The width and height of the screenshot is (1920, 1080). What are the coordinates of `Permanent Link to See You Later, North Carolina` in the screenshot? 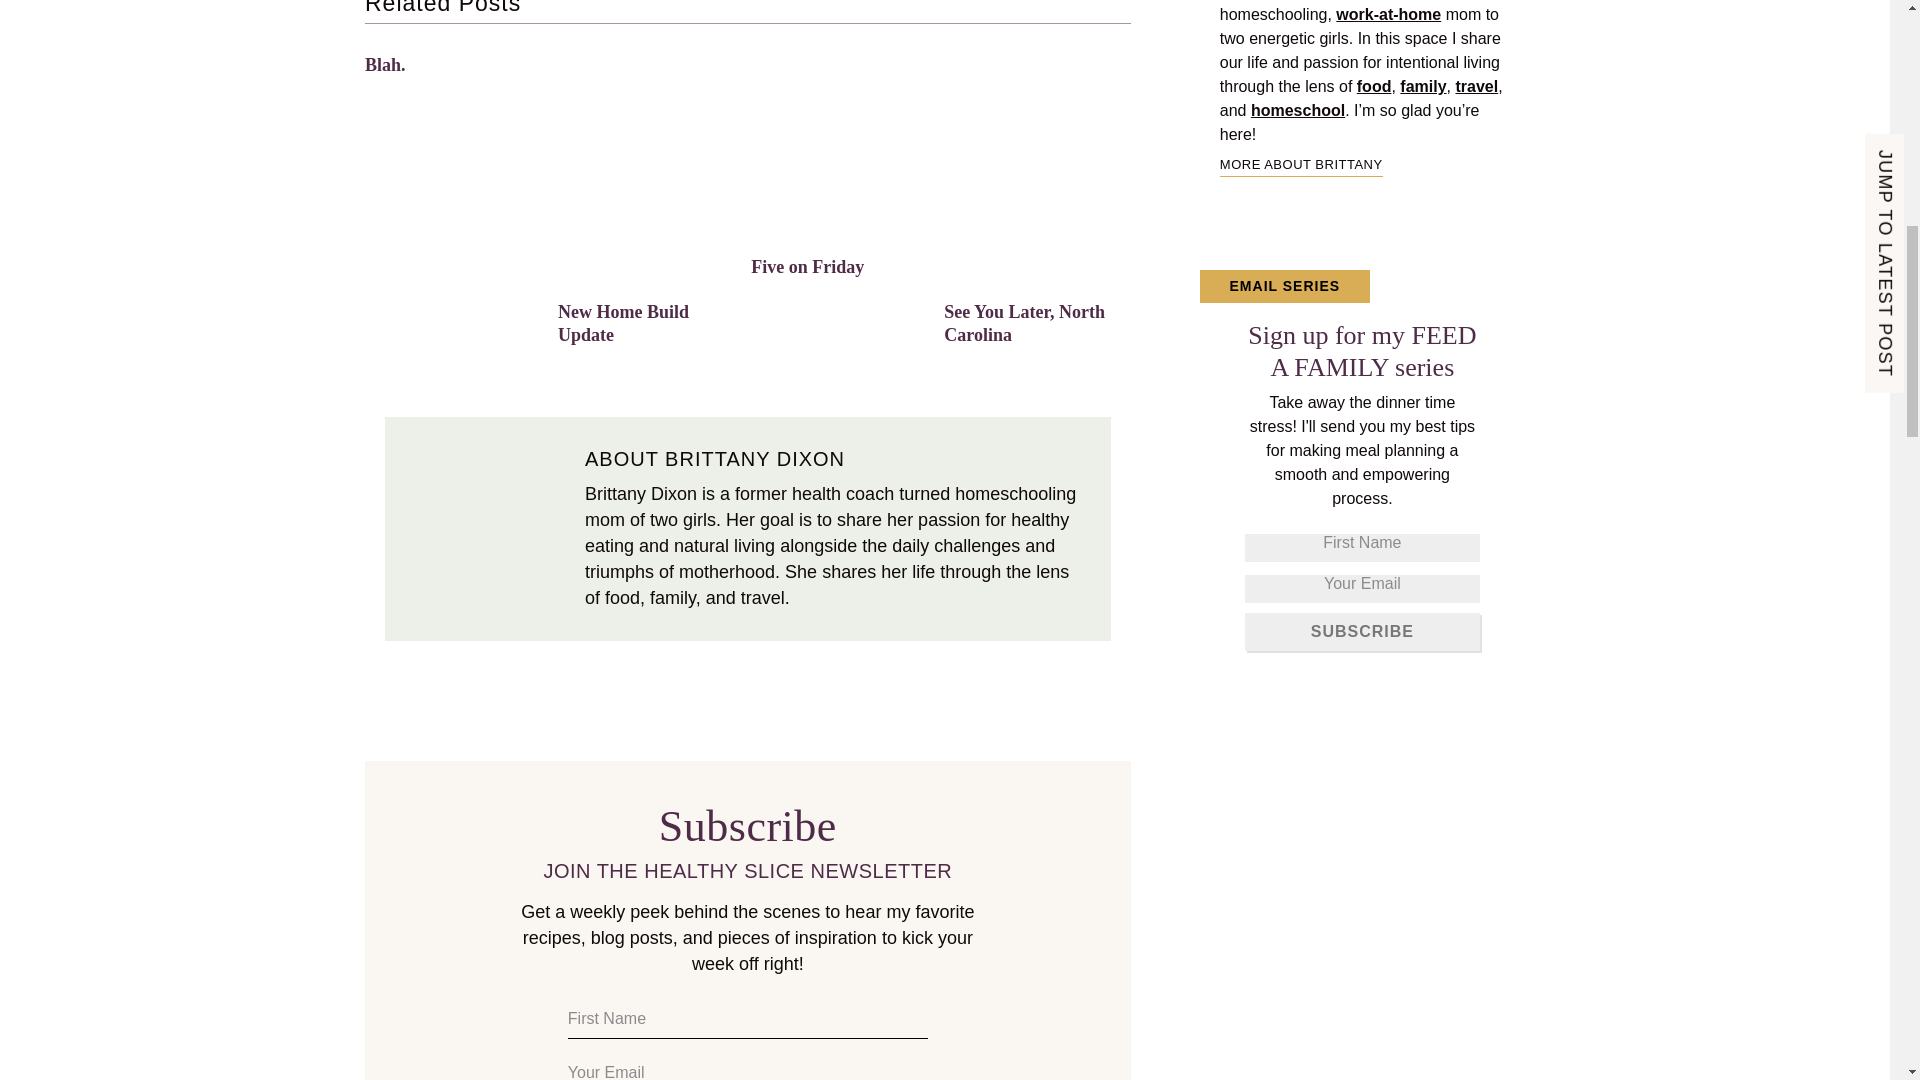 It's located at (1024, 323).